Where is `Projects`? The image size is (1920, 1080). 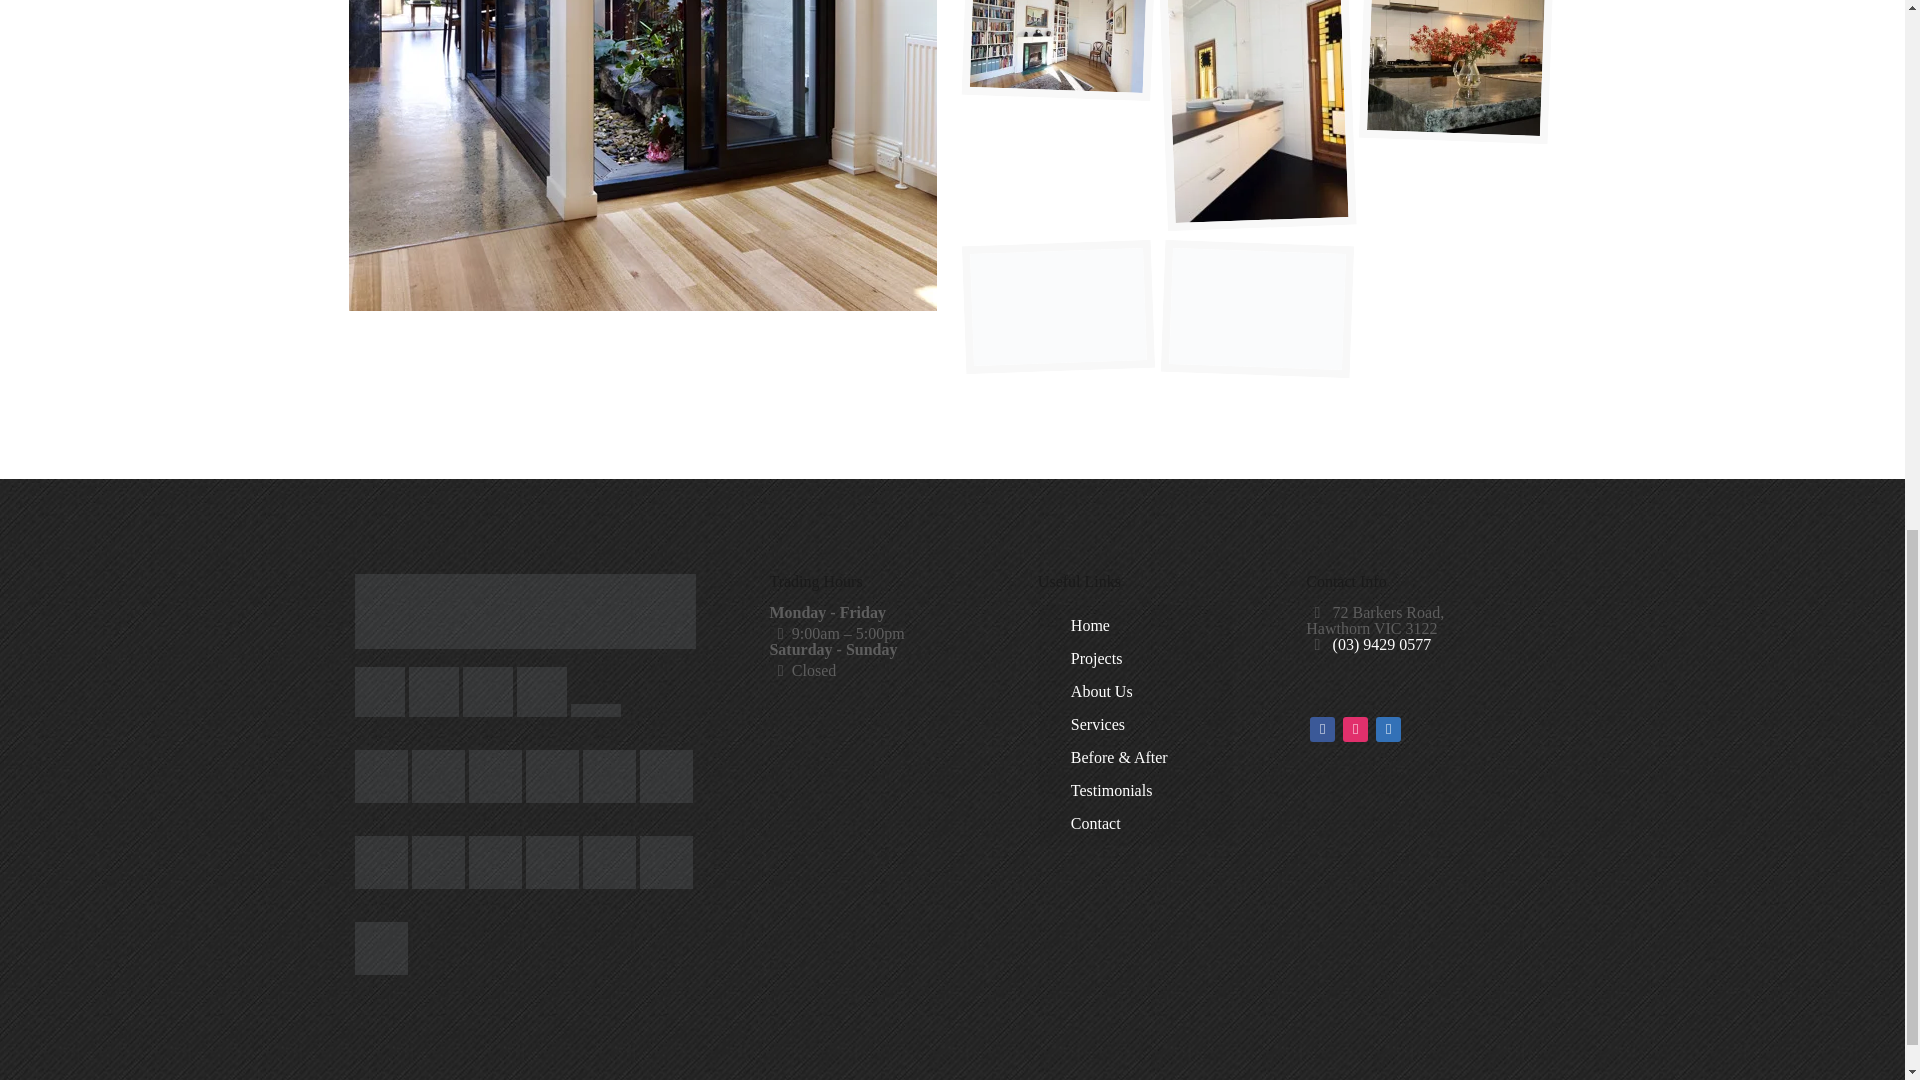
Projects is located at coordinates (1145, 659).